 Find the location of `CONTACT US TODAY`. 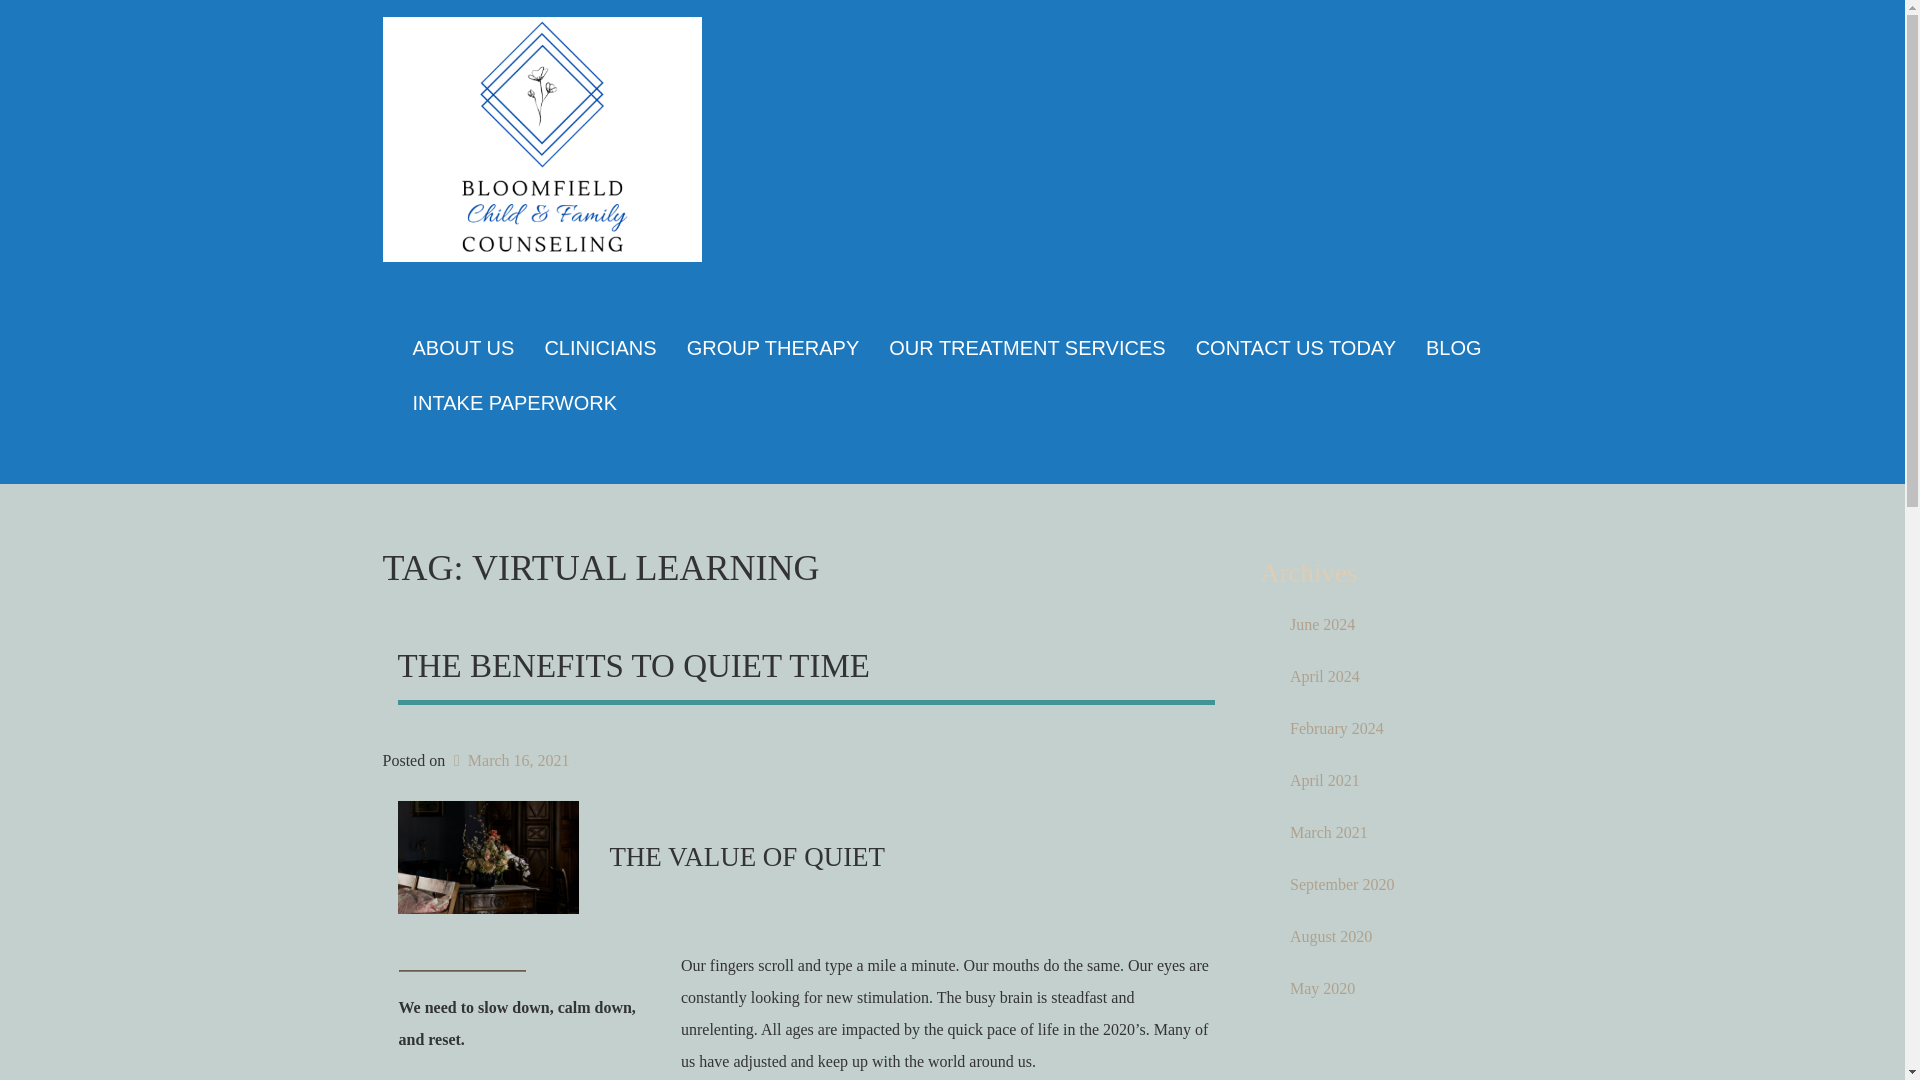

CONTACT US TODAY is located at coordinates (1296, 347).